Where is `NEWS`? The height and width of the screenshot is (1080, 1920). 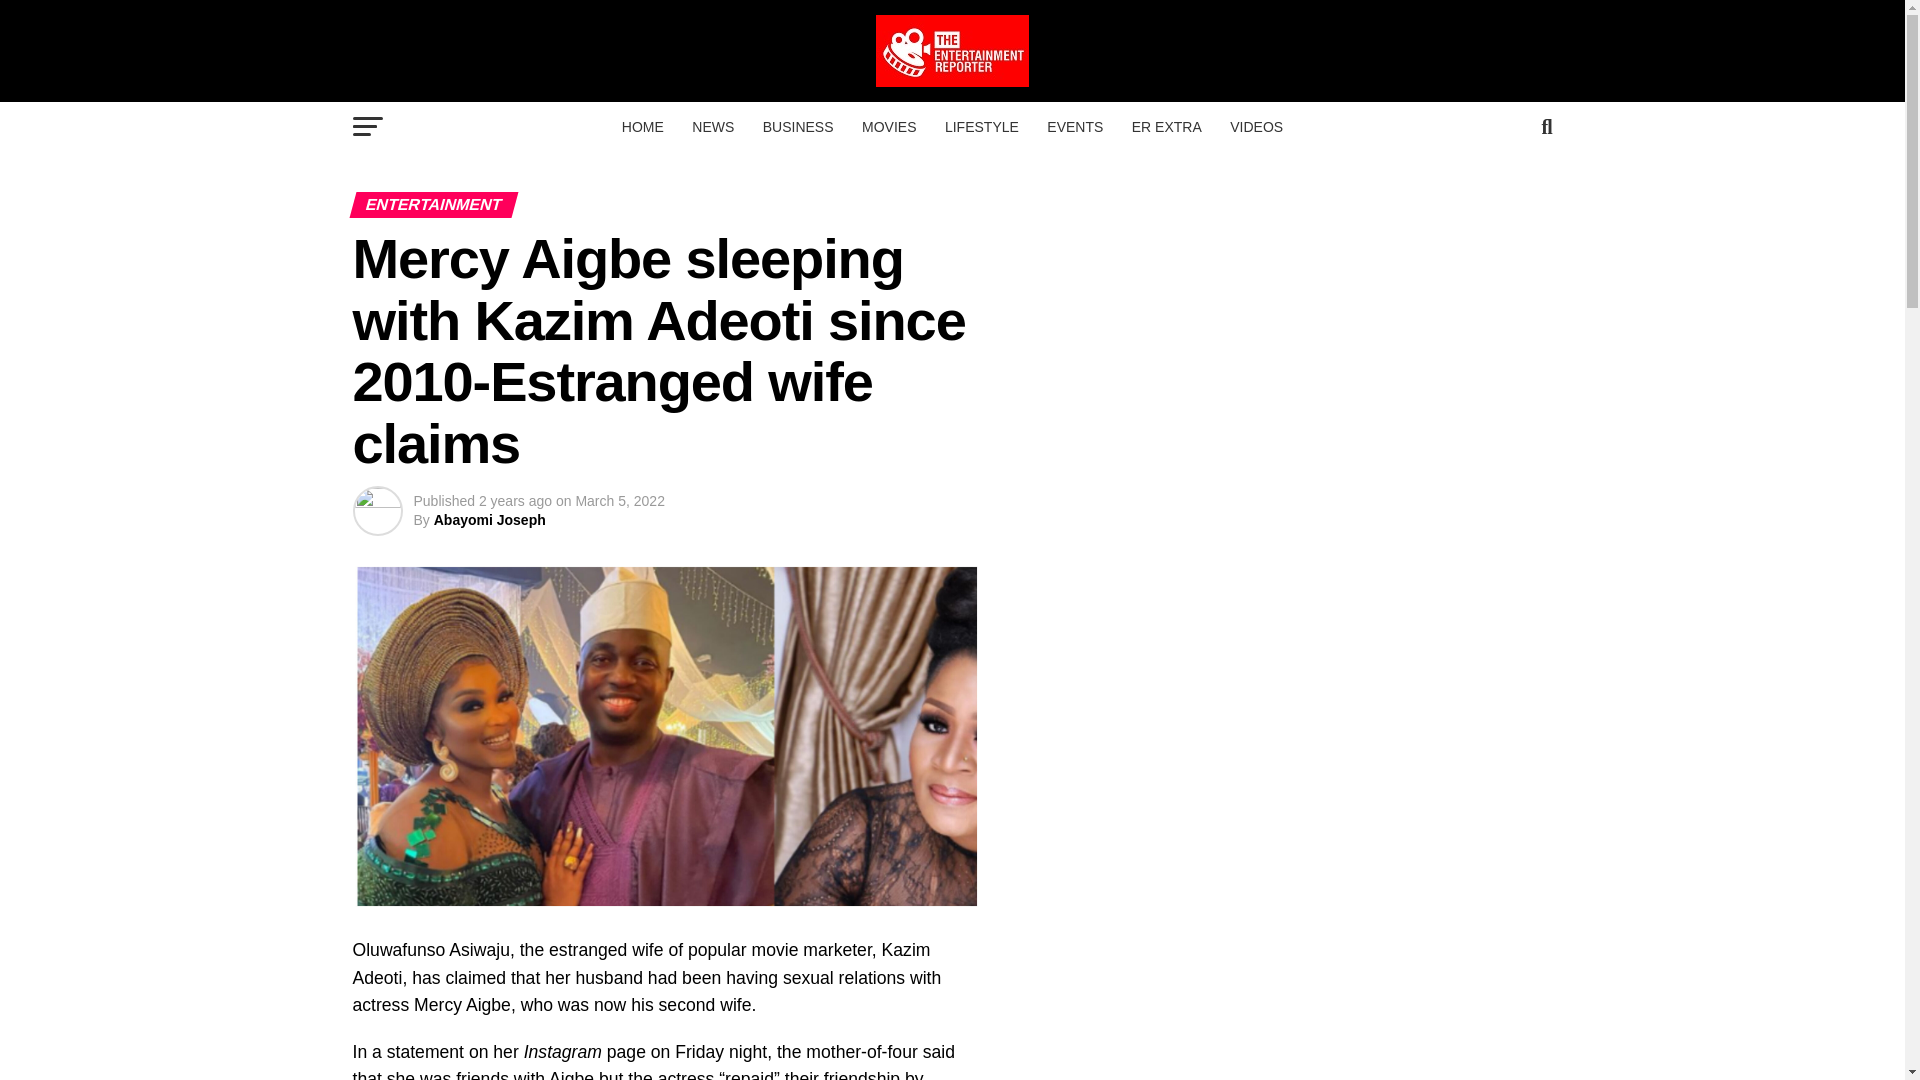
NEWS is located at coordinates (712, 126).